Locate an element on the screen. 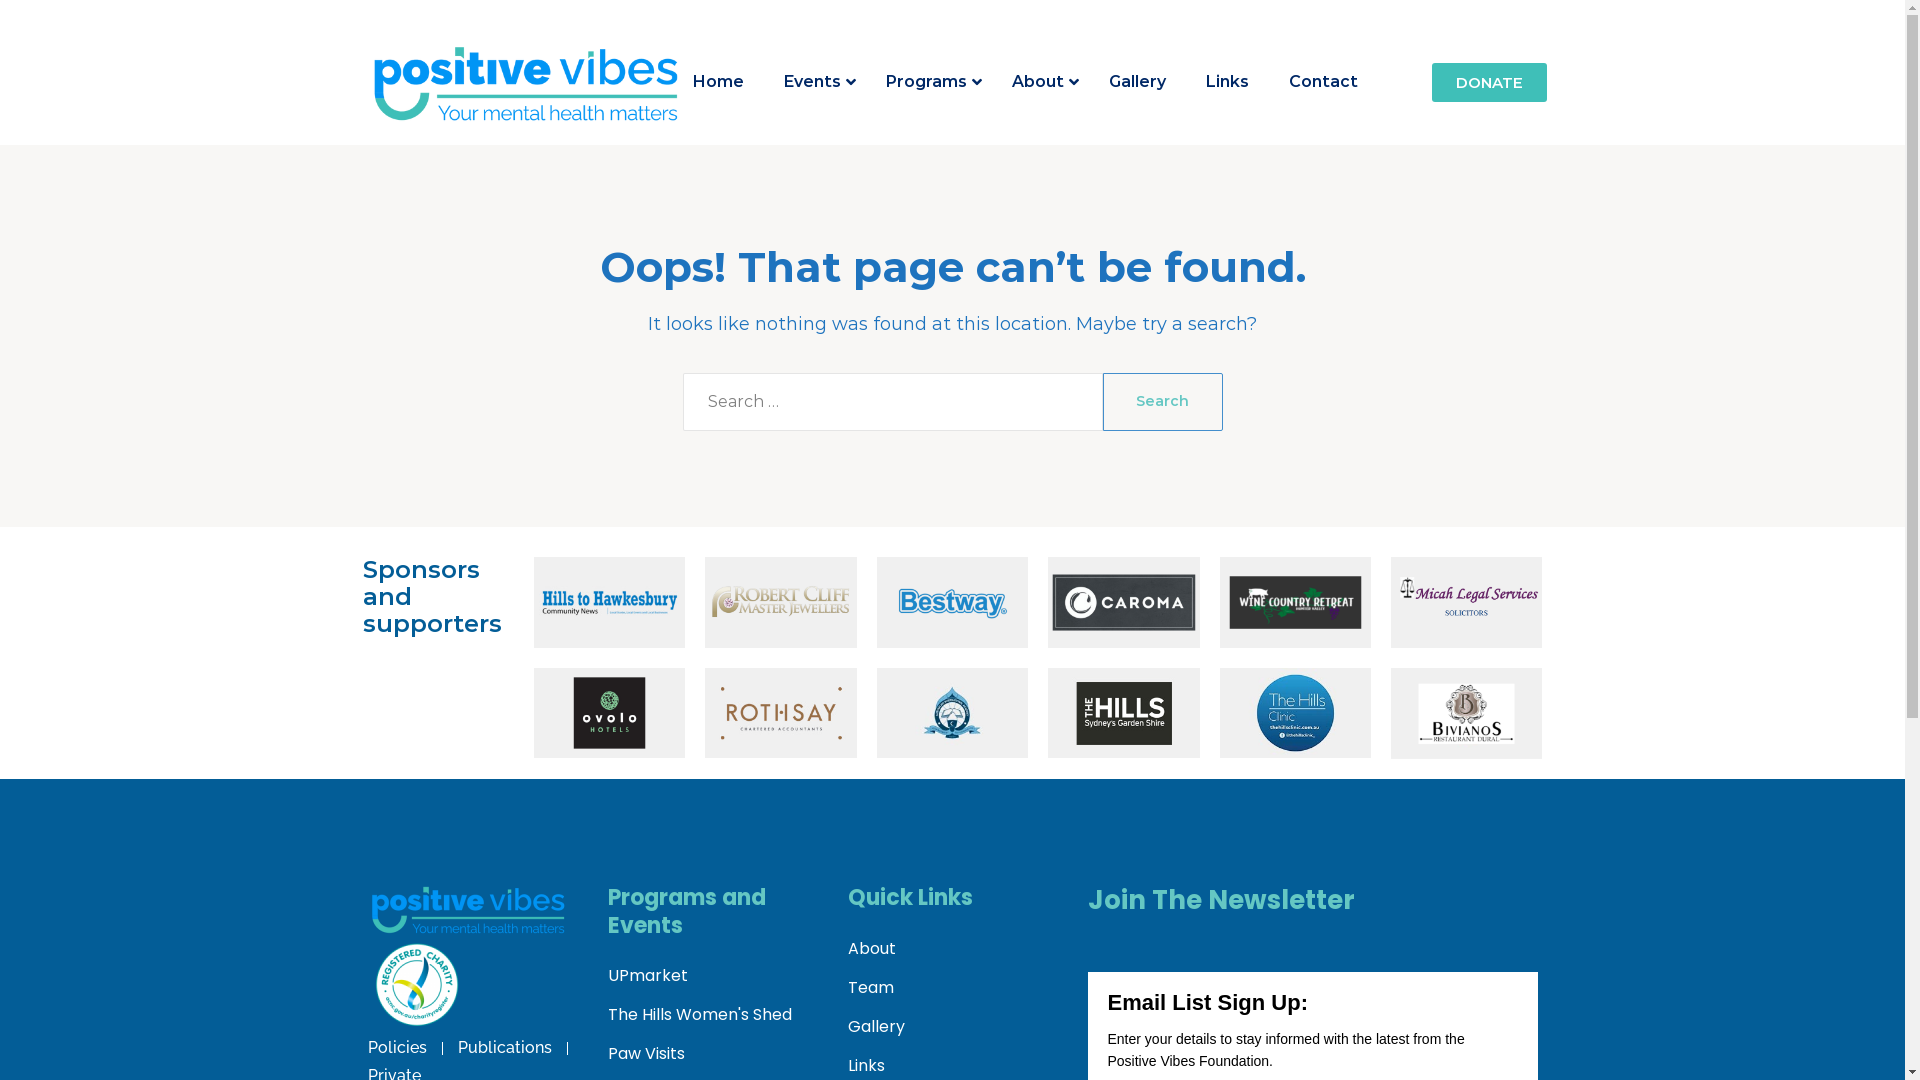 Image resolution: width=1920 pixels, height=1080 pixels. Gallery is located at coordinates (1138, 82).